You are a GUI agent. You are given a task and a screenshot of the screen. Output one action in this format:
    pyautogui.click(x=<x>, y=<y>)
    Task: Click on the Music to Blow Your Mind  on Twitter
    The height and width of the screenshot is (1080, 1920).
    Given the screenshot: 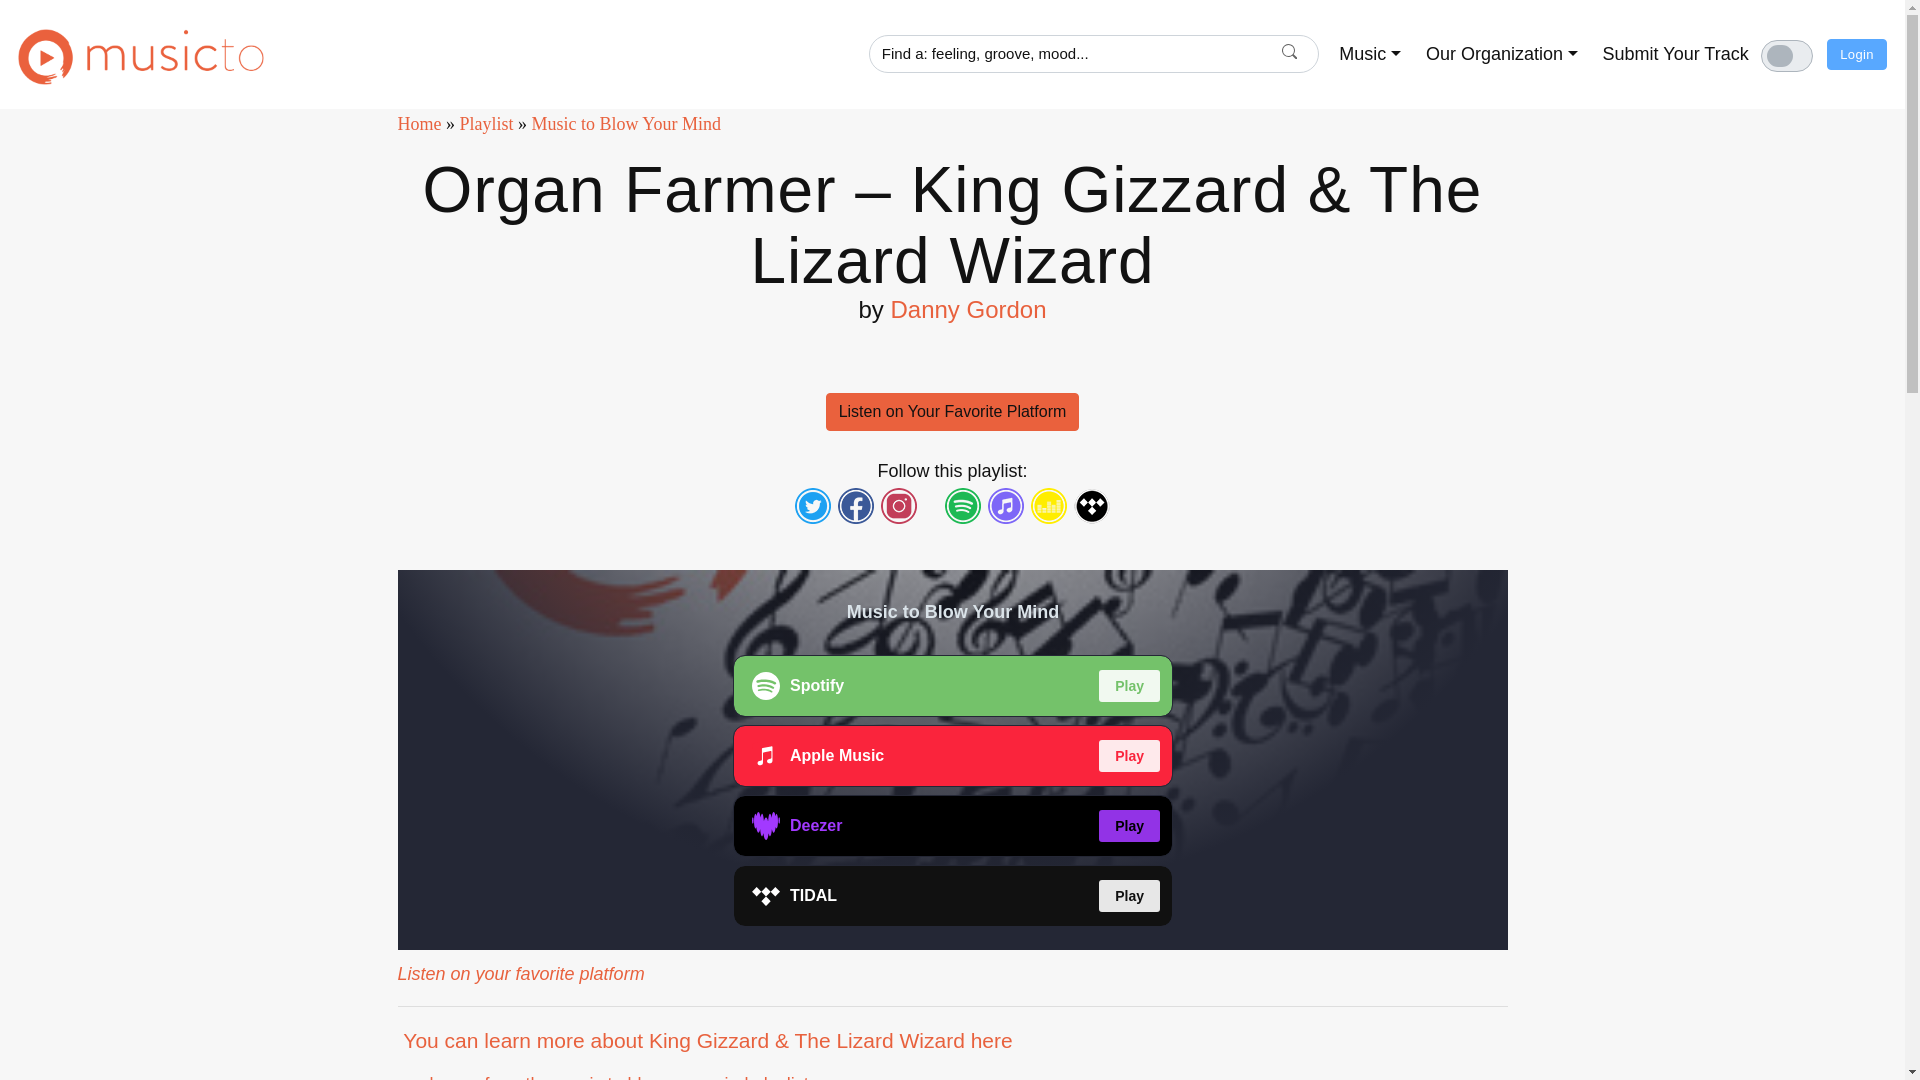 What is the action you would take?
    pyautogui.click(x=812, y=506)
    